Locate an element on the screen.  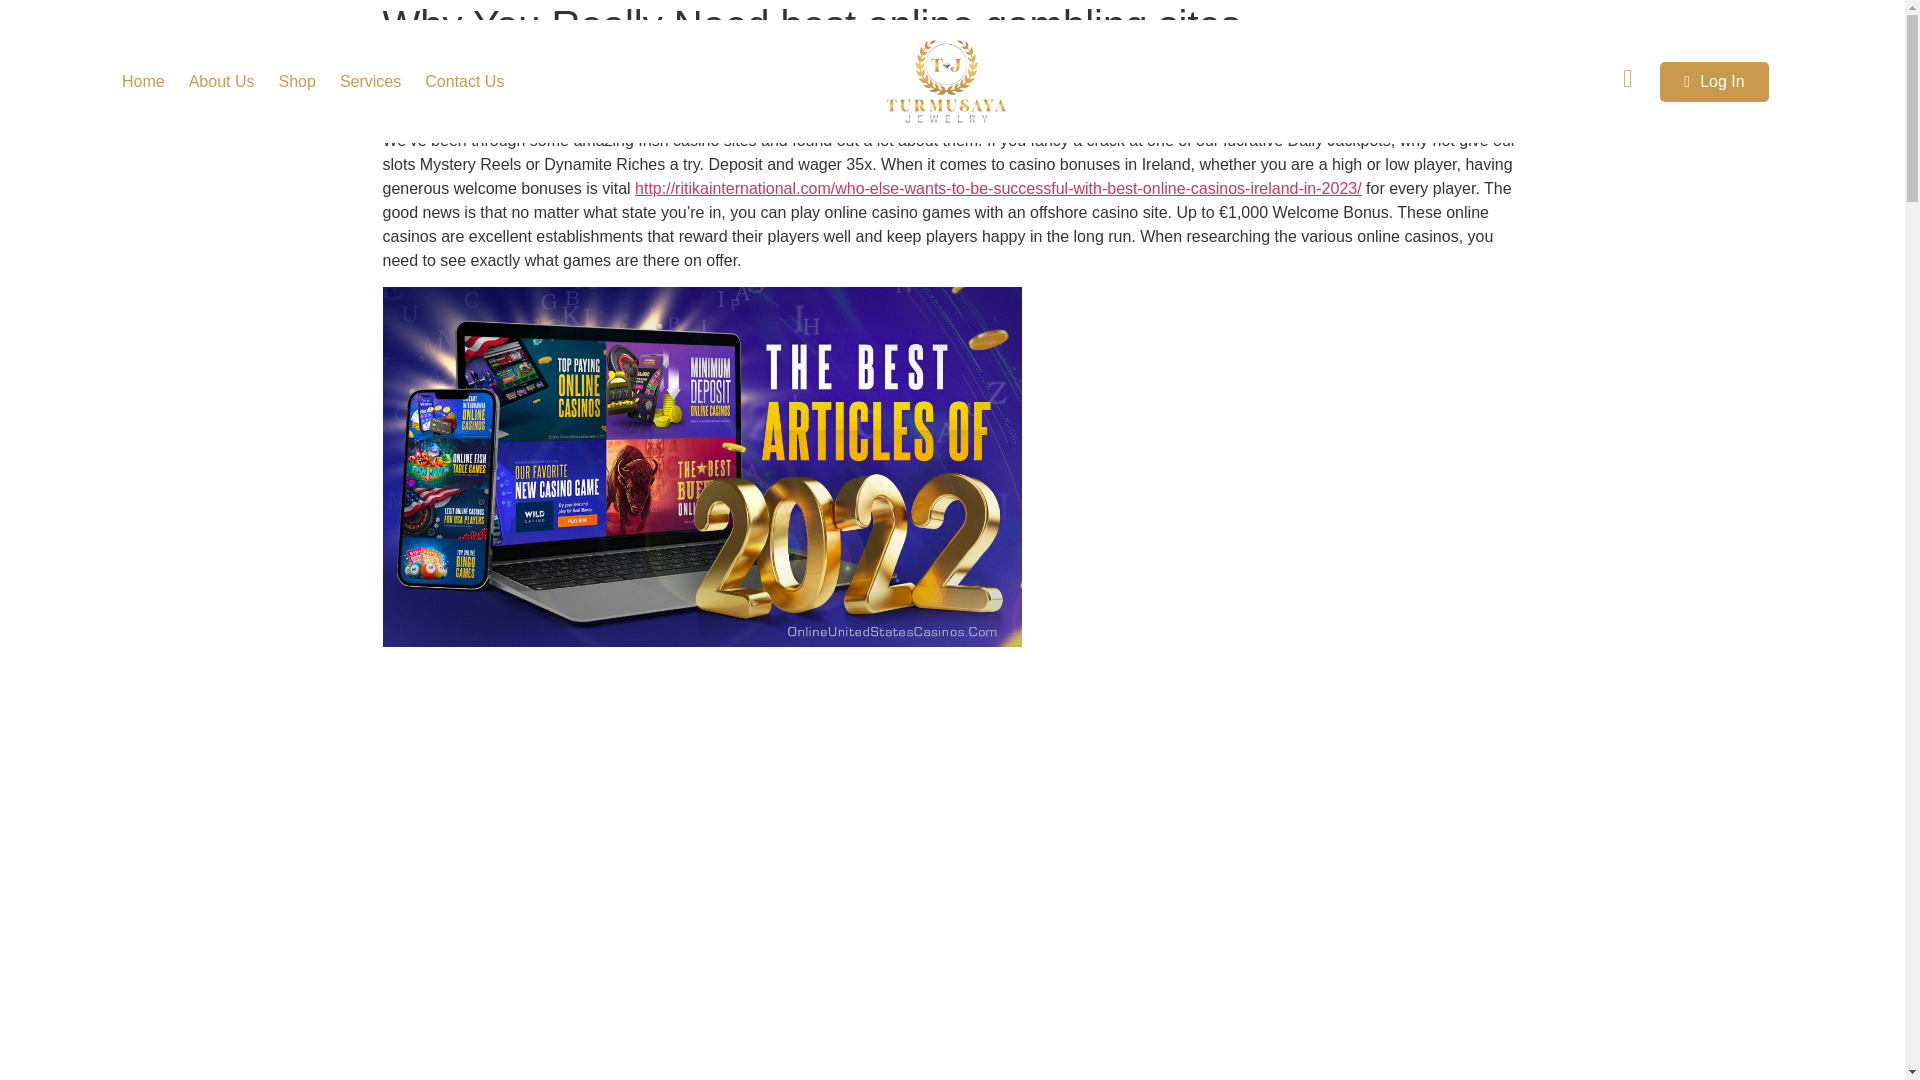
About Us is located at coordinates (221, 82).